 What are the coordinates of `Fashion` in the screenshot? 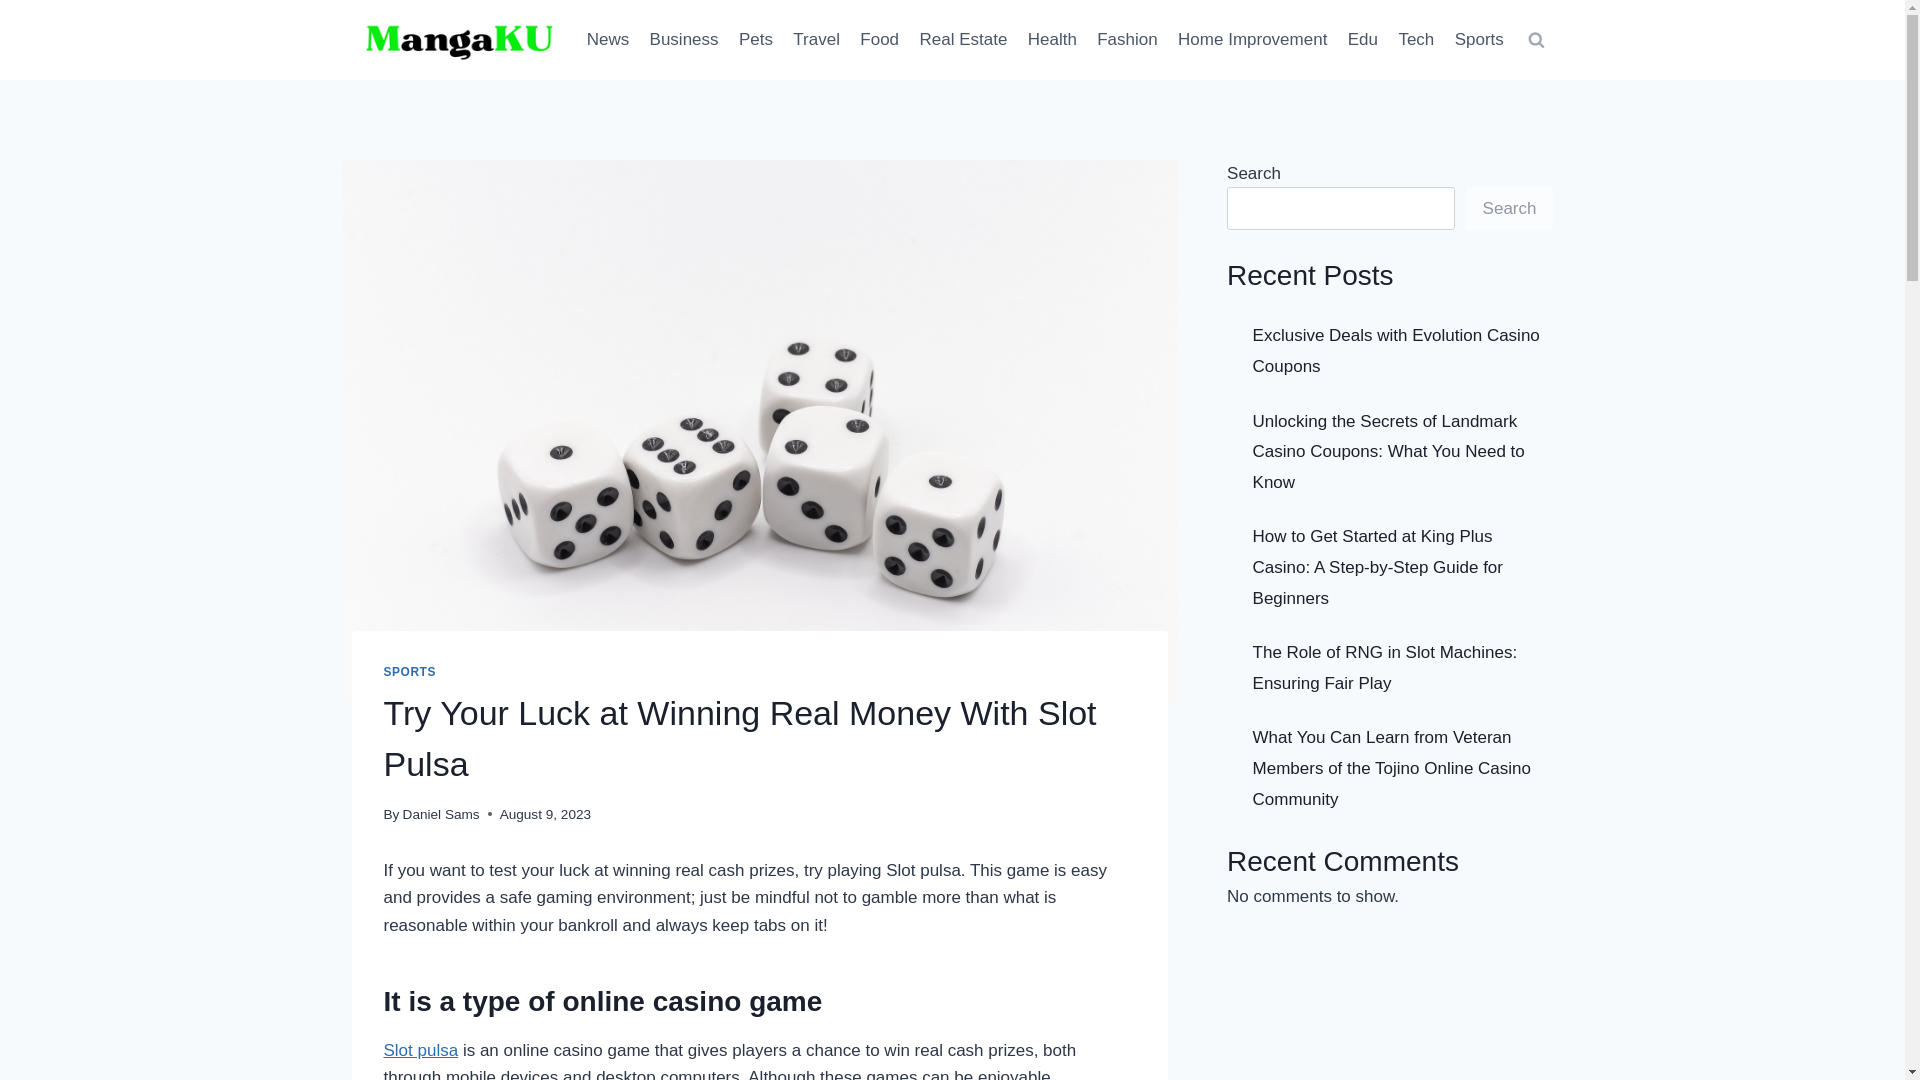 It's located at (1126, 40).